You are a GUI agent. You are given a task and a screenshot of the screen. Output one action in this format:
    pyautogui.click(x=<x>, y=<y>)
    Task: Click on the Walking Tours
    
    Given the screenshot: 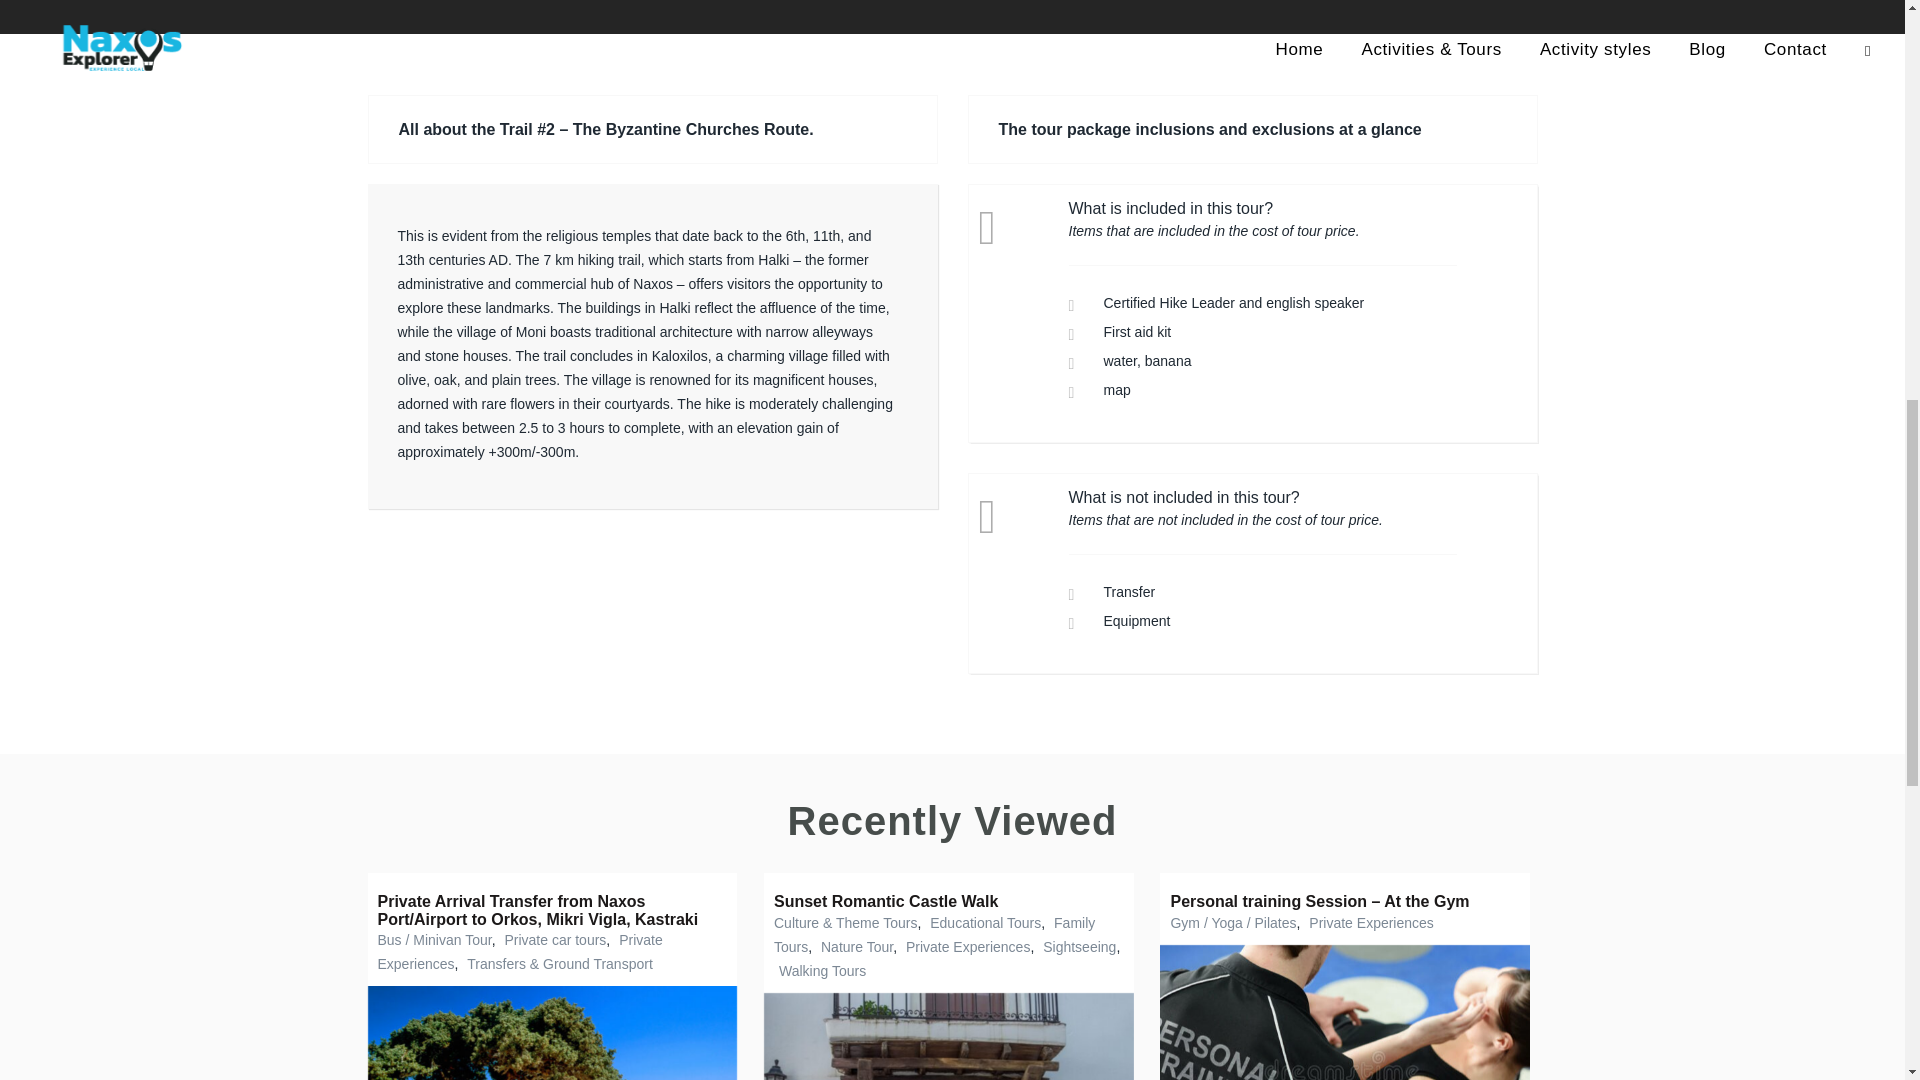 What is the action you would take?
    pyautogui.click(x=819, y=970)
    